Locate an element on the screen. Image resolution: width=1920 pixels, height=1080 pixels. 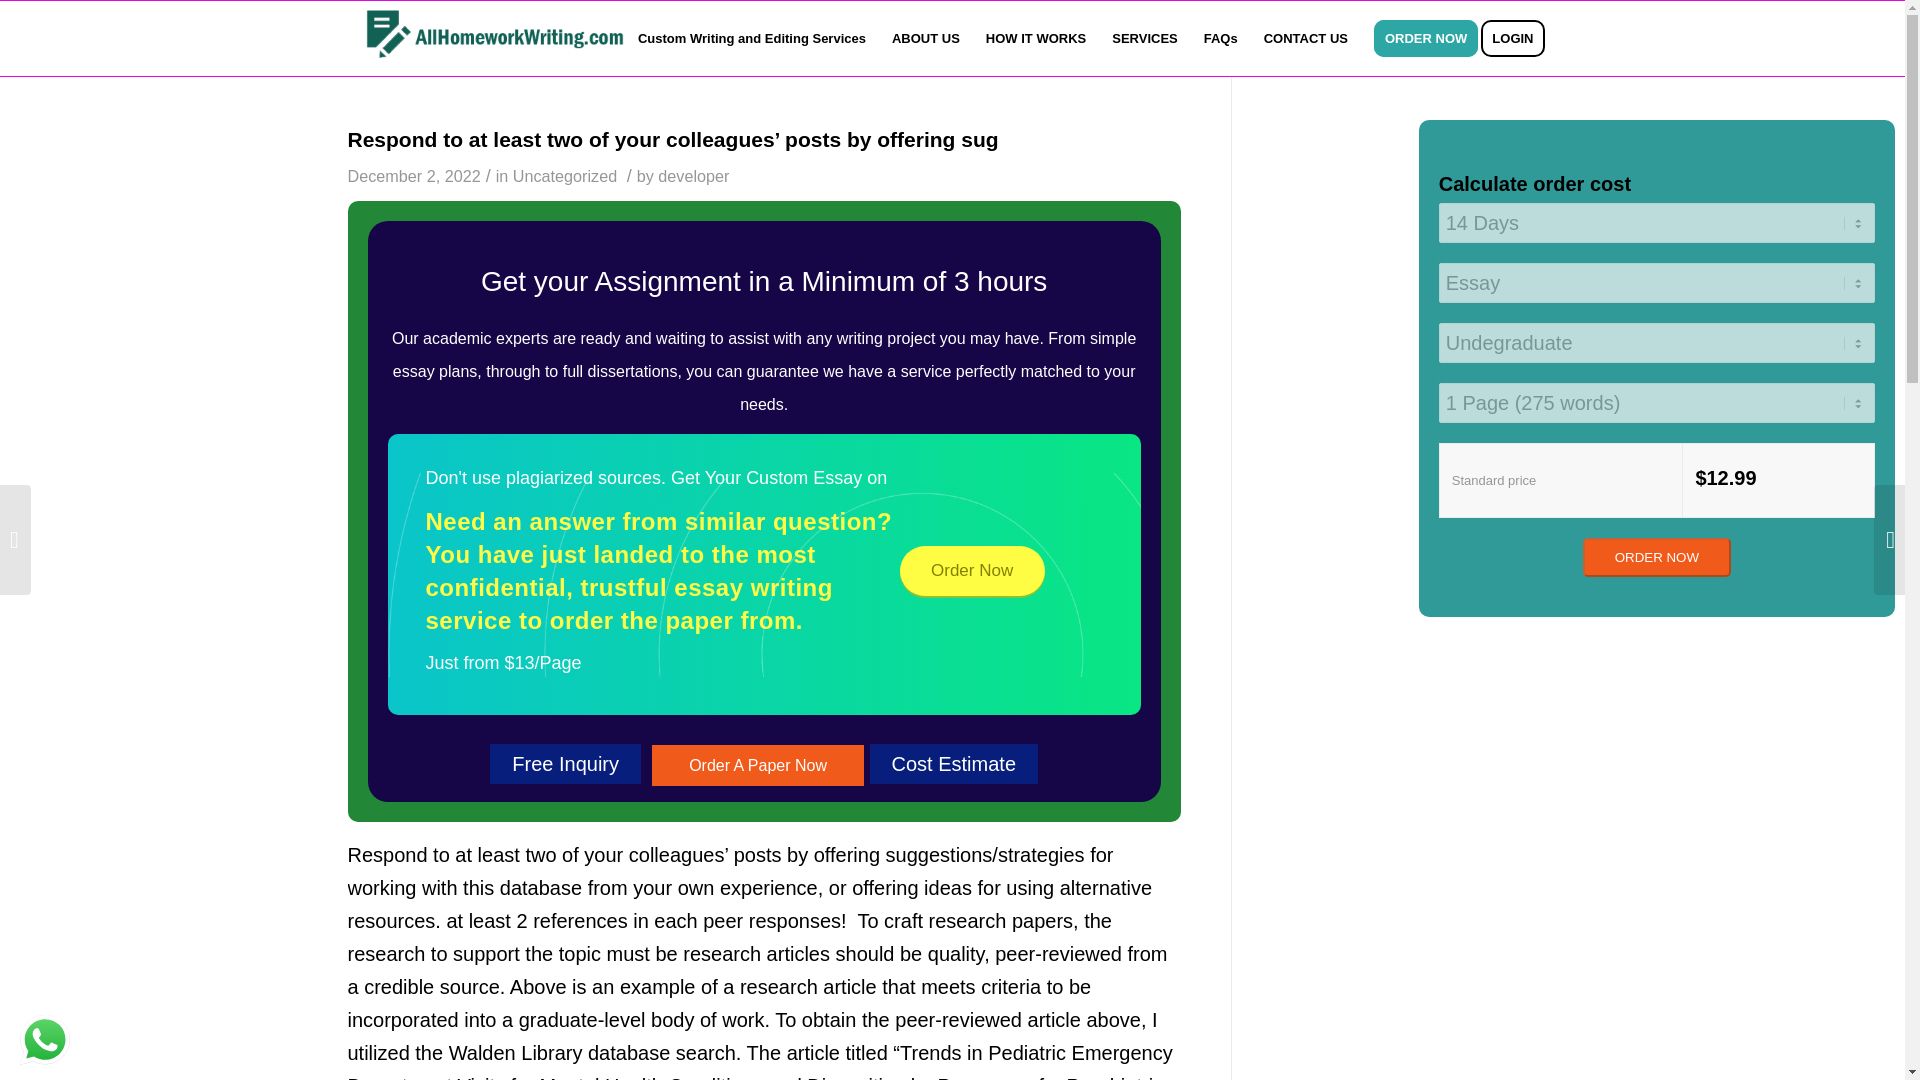
HOW IT WORKS is located at coordinates (1036, 38).